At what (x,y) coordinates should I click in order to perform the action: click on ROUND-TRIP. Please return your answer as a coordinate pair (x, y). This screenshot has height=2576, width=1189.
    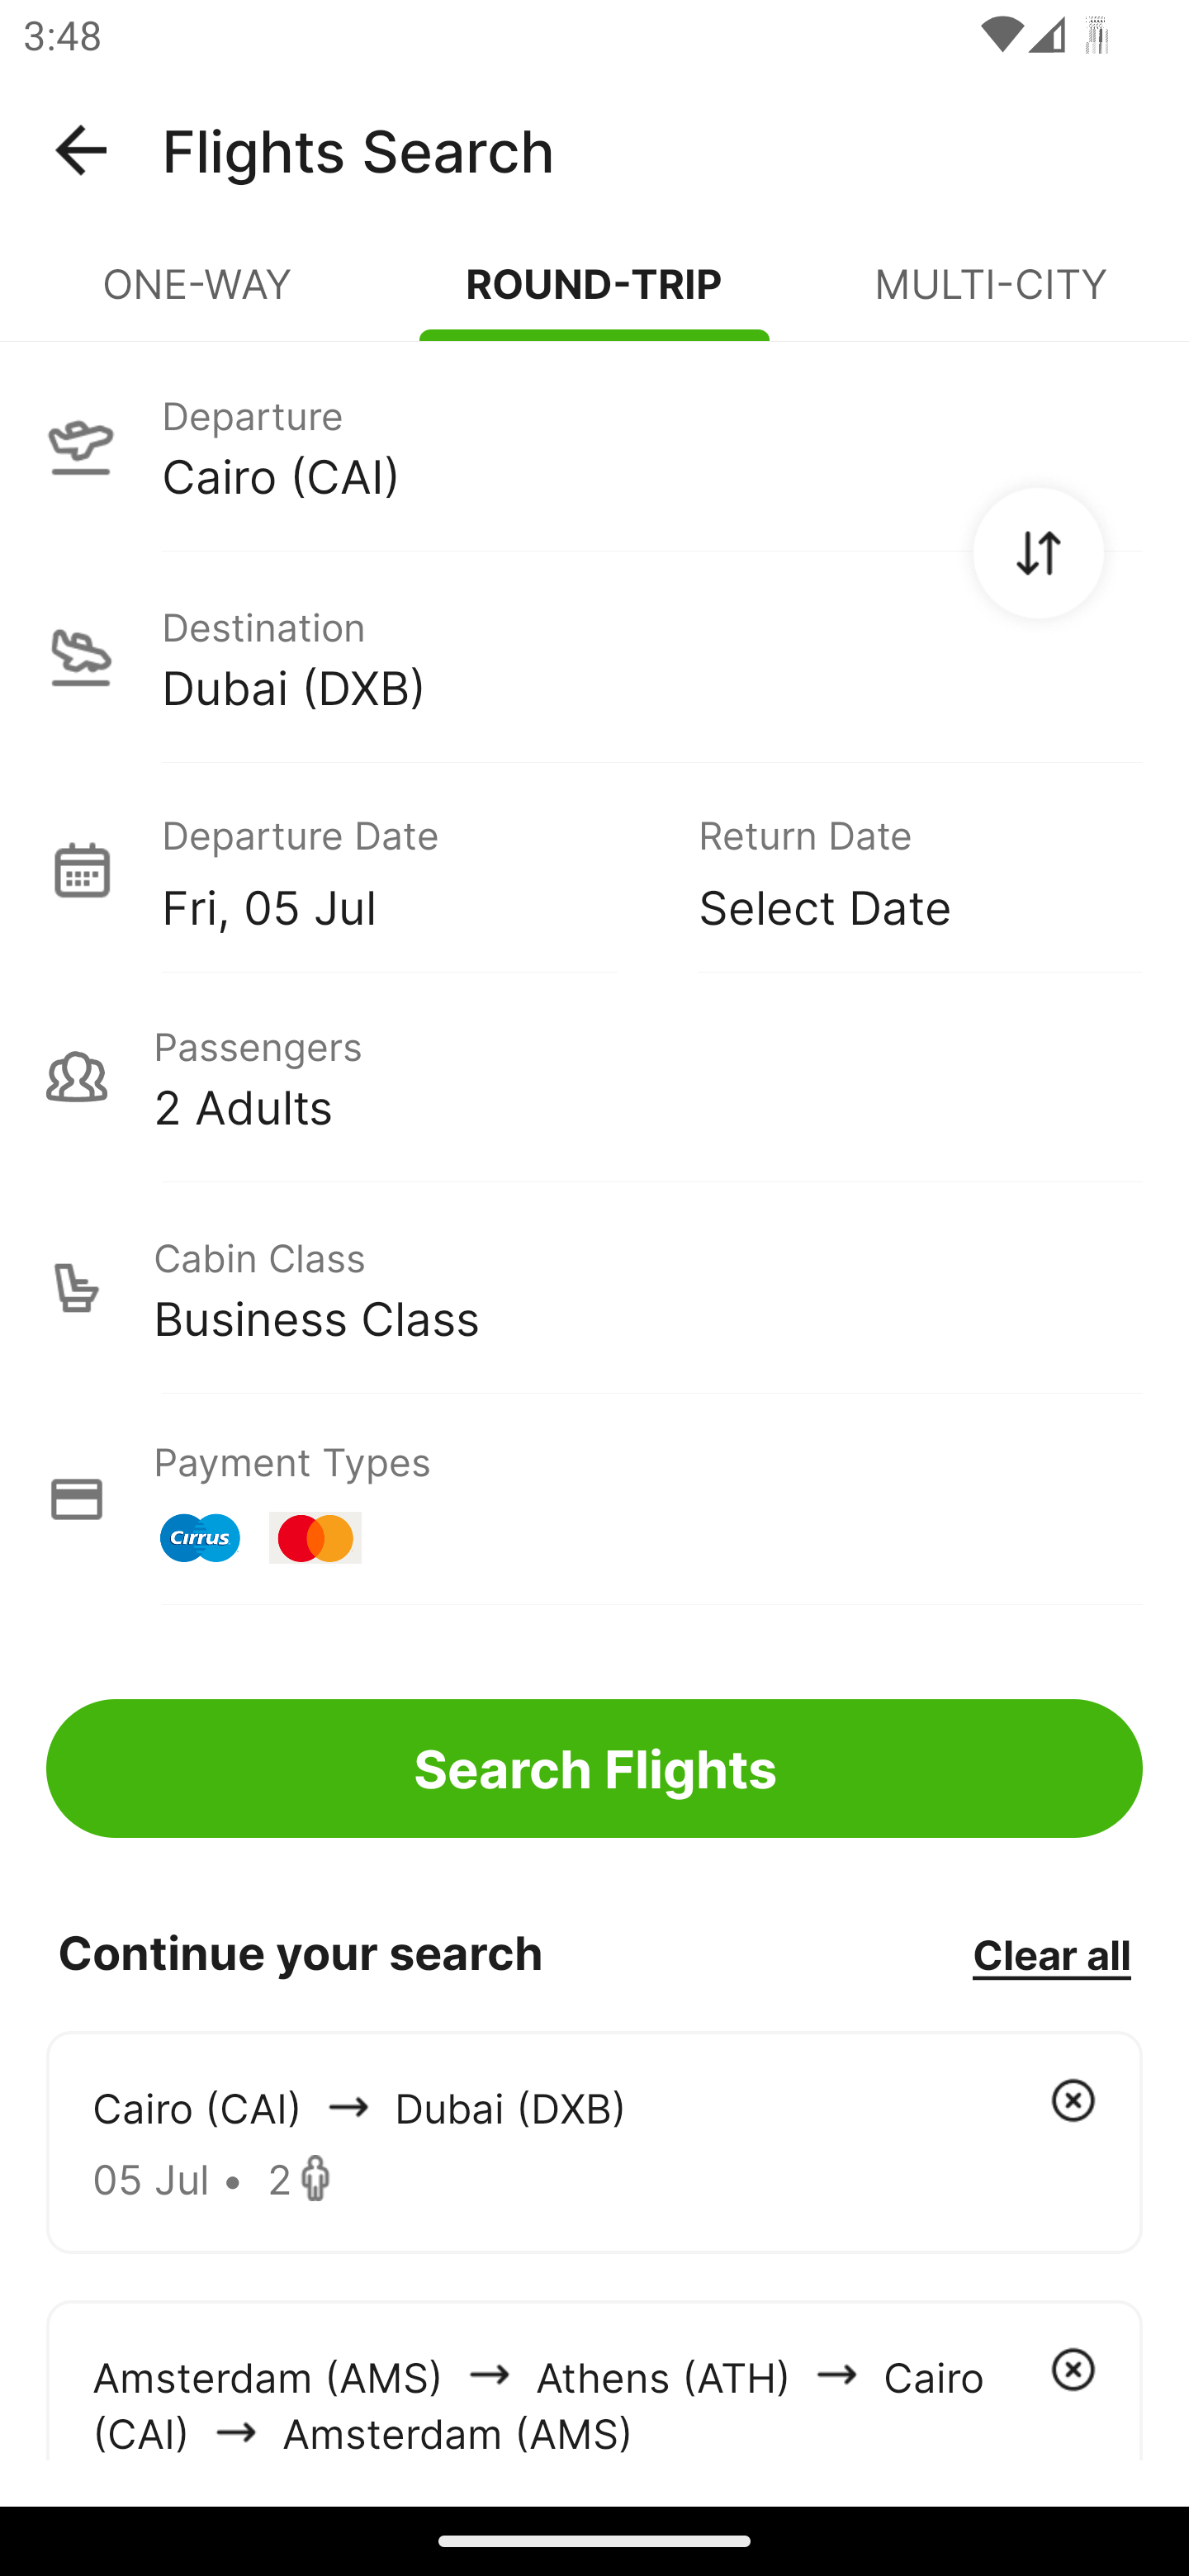
    Looking at the image, I should click on (594, 297).